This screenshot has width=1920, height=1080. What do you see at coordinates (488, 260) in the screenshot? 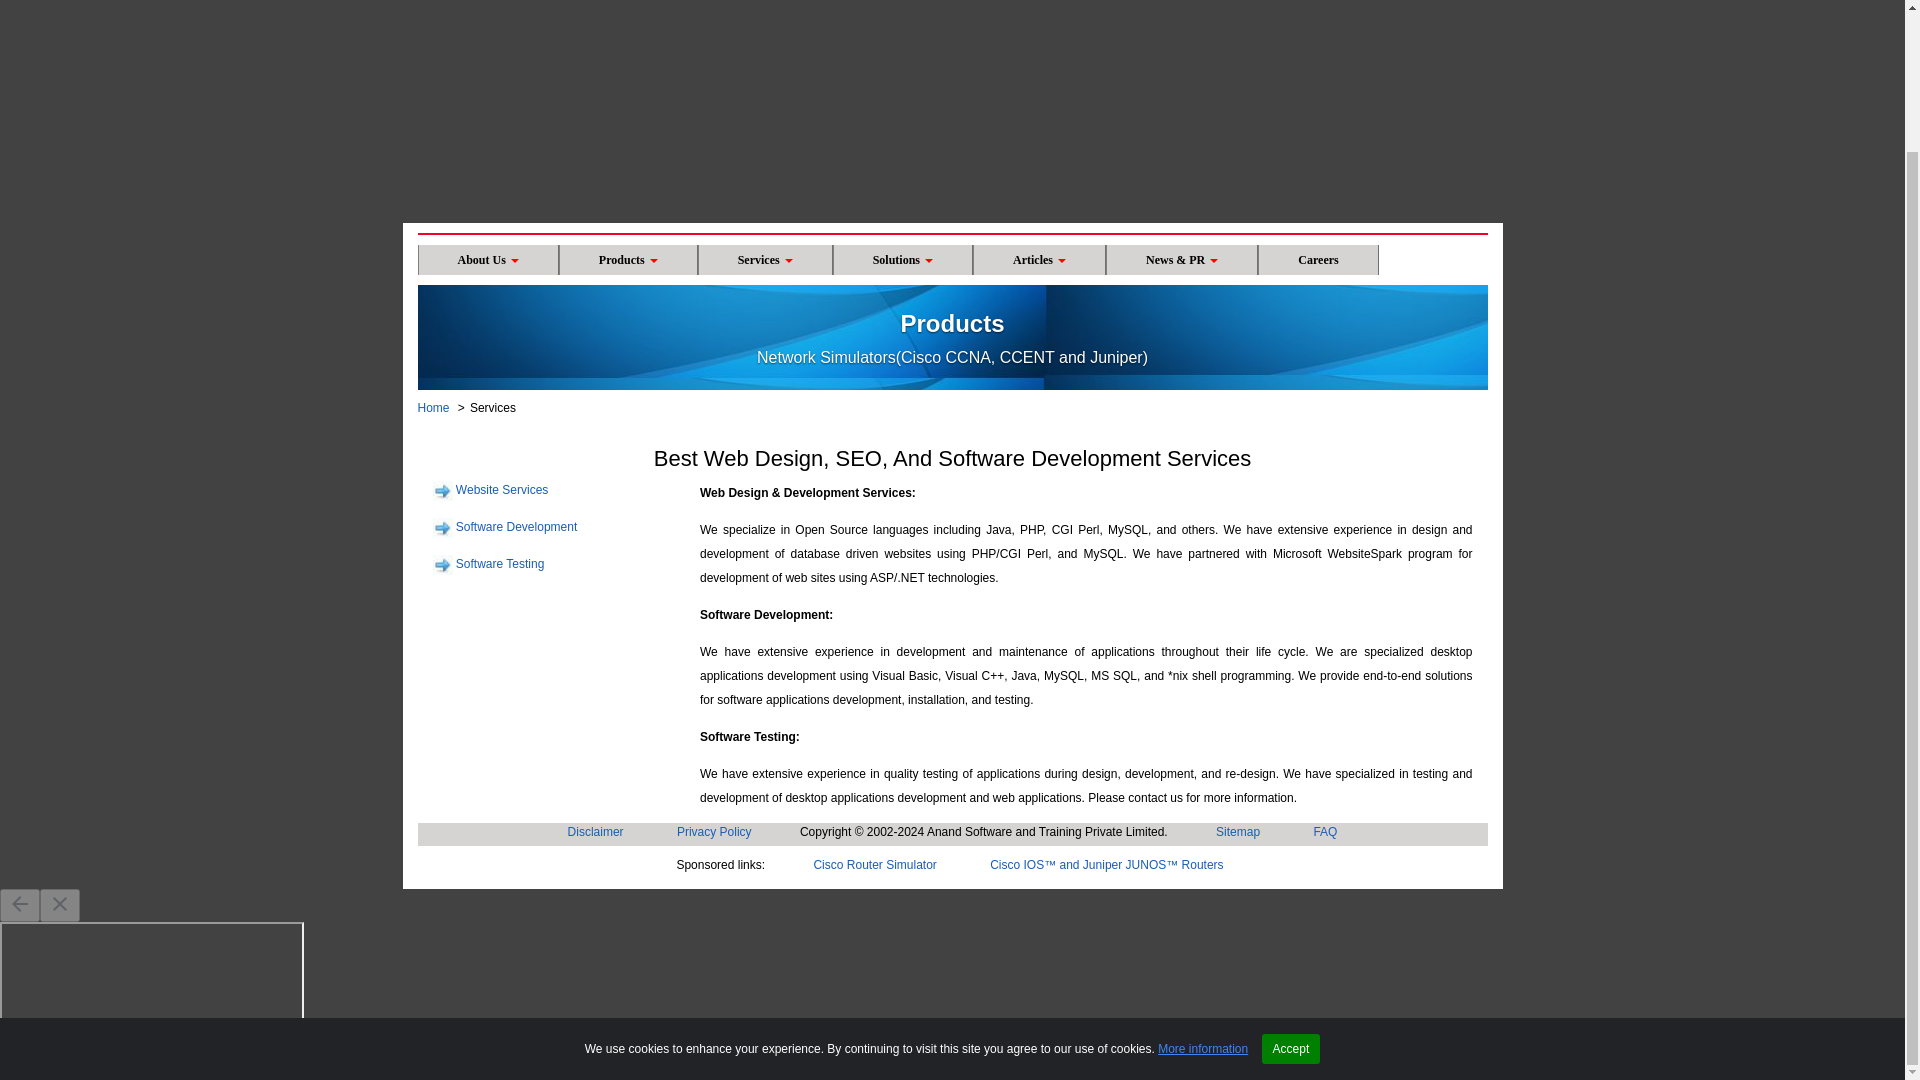
I see `About Us` at bounding box center [488, 260].